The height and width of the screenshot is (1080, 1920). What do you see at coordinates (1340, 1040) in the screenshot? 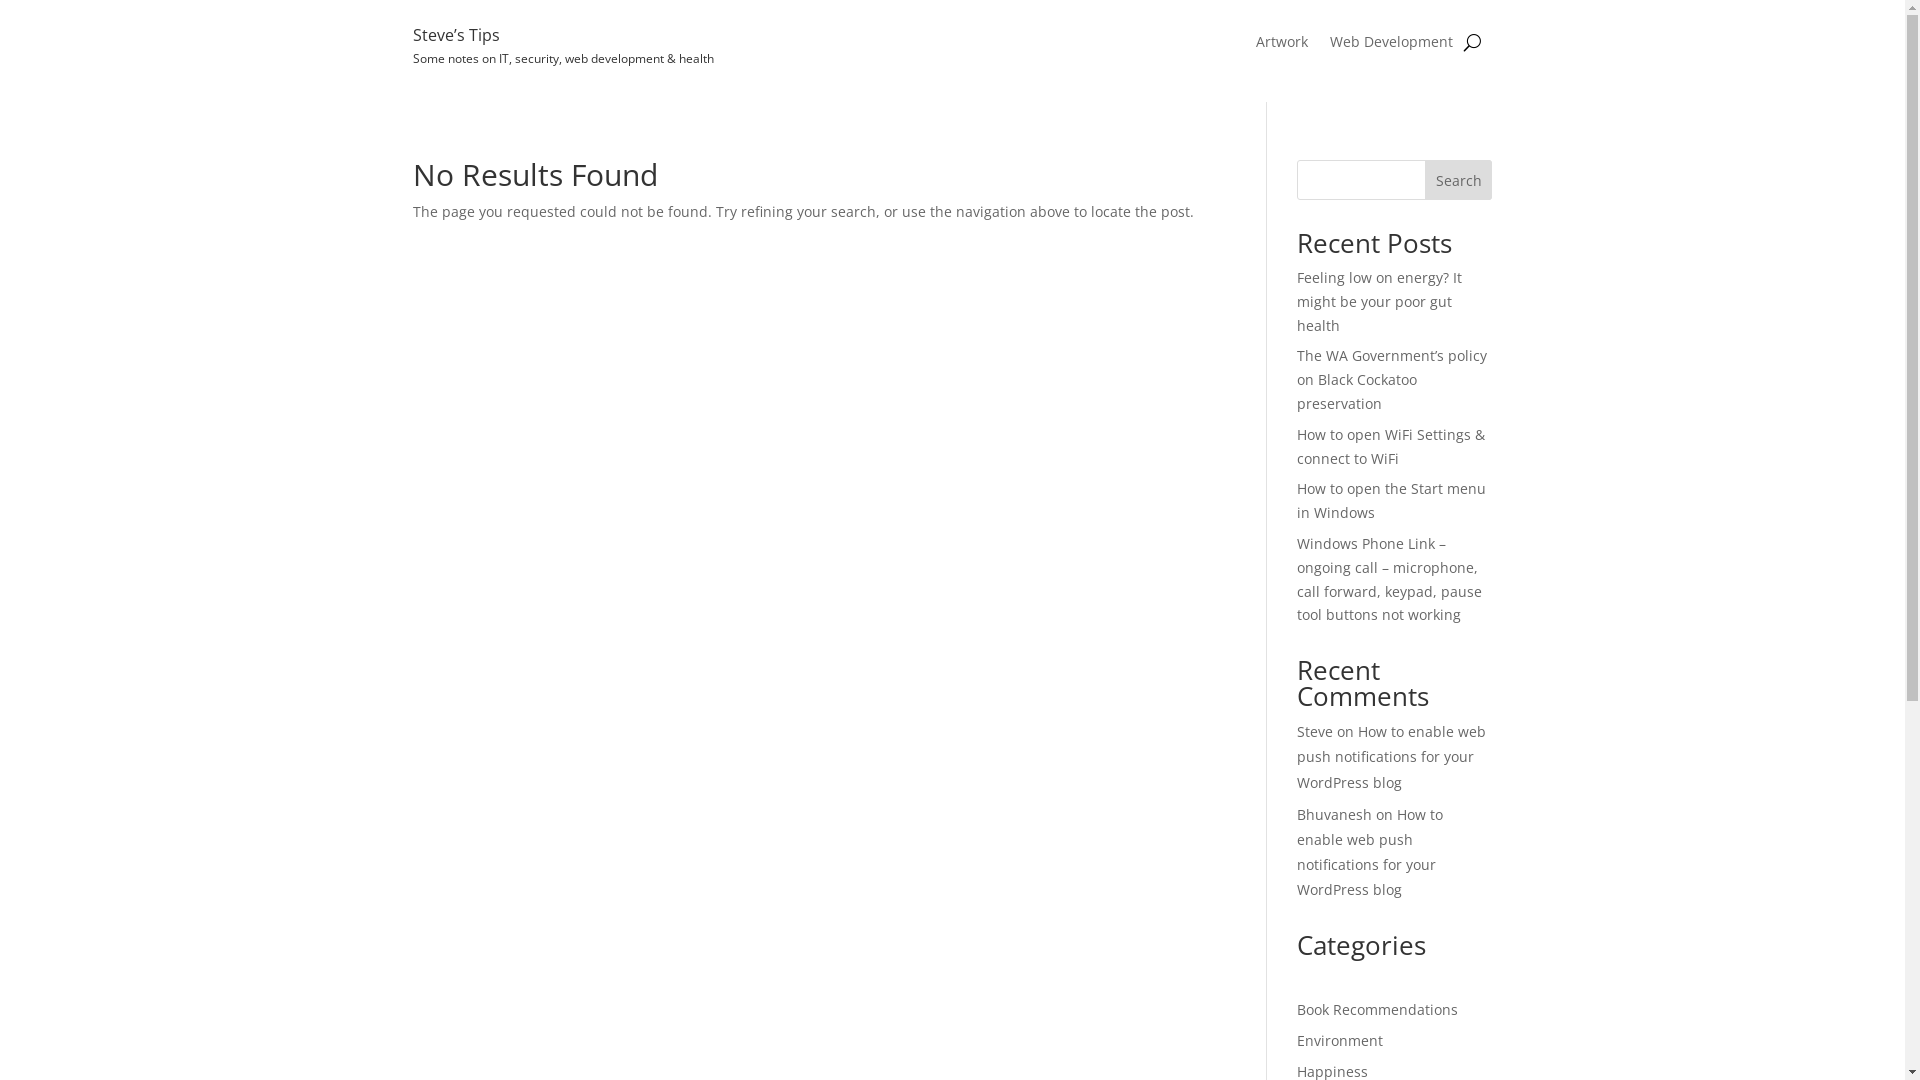
I see `Environment` at bounding box center [1340, 1040].